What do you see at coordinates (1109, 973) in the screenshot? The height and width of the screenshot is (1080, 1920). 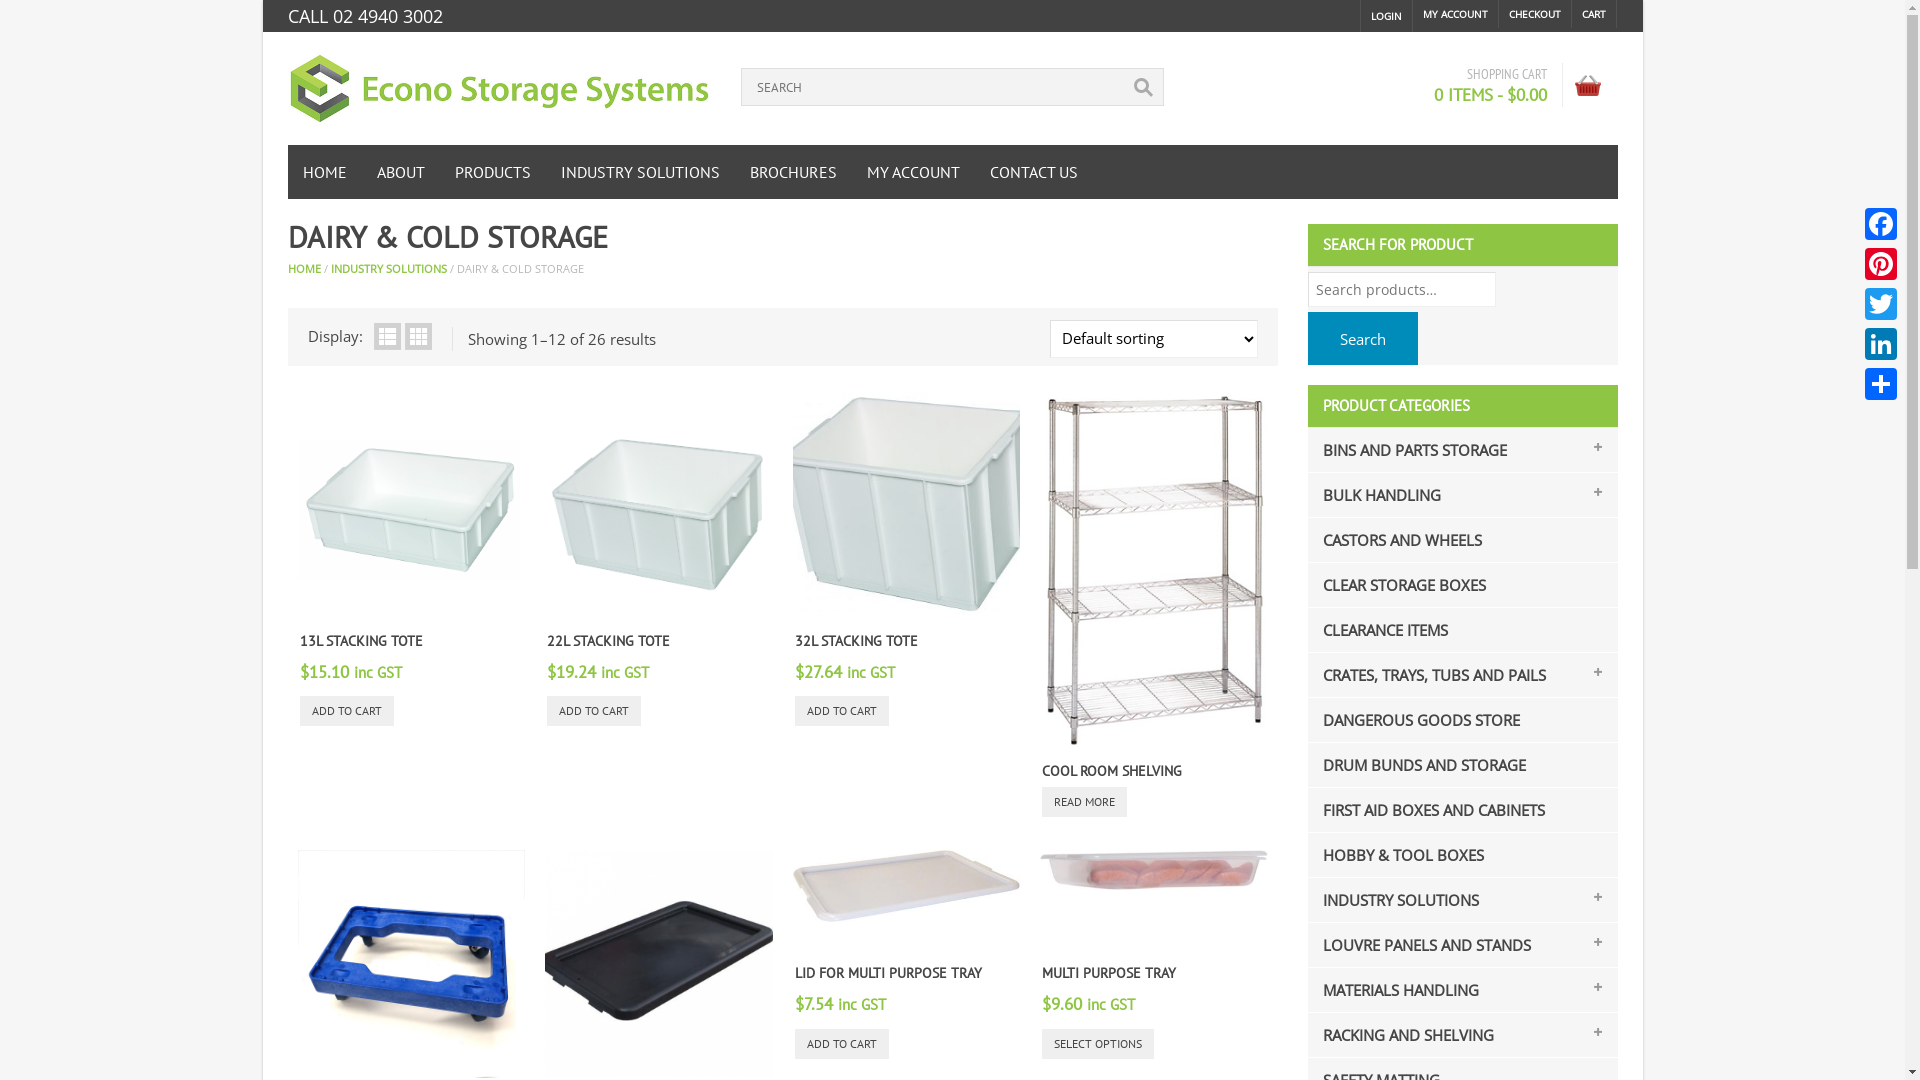 I see `MULTI PURPOSE TRAY` at bounding box center [1109, 973].